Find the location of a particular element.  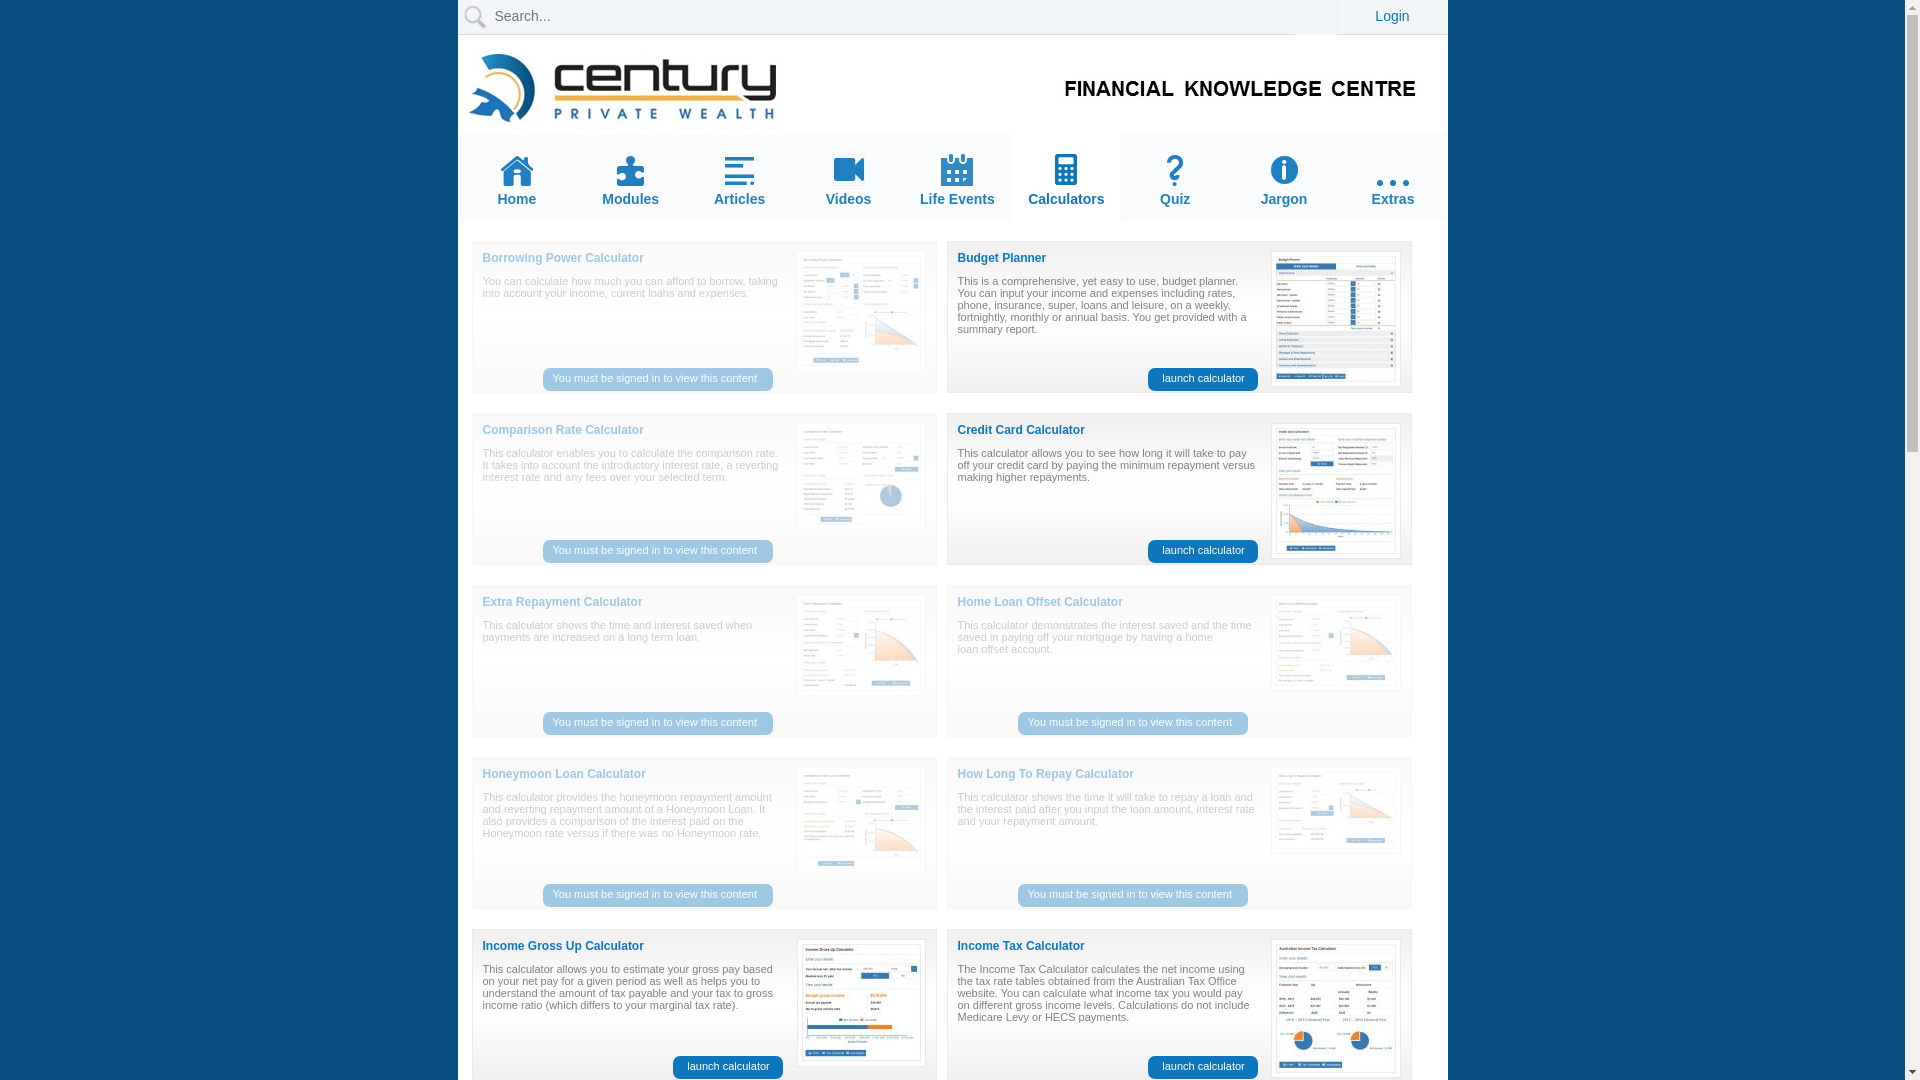

Credit Card Calculator is located at coordinates (1022, 430).